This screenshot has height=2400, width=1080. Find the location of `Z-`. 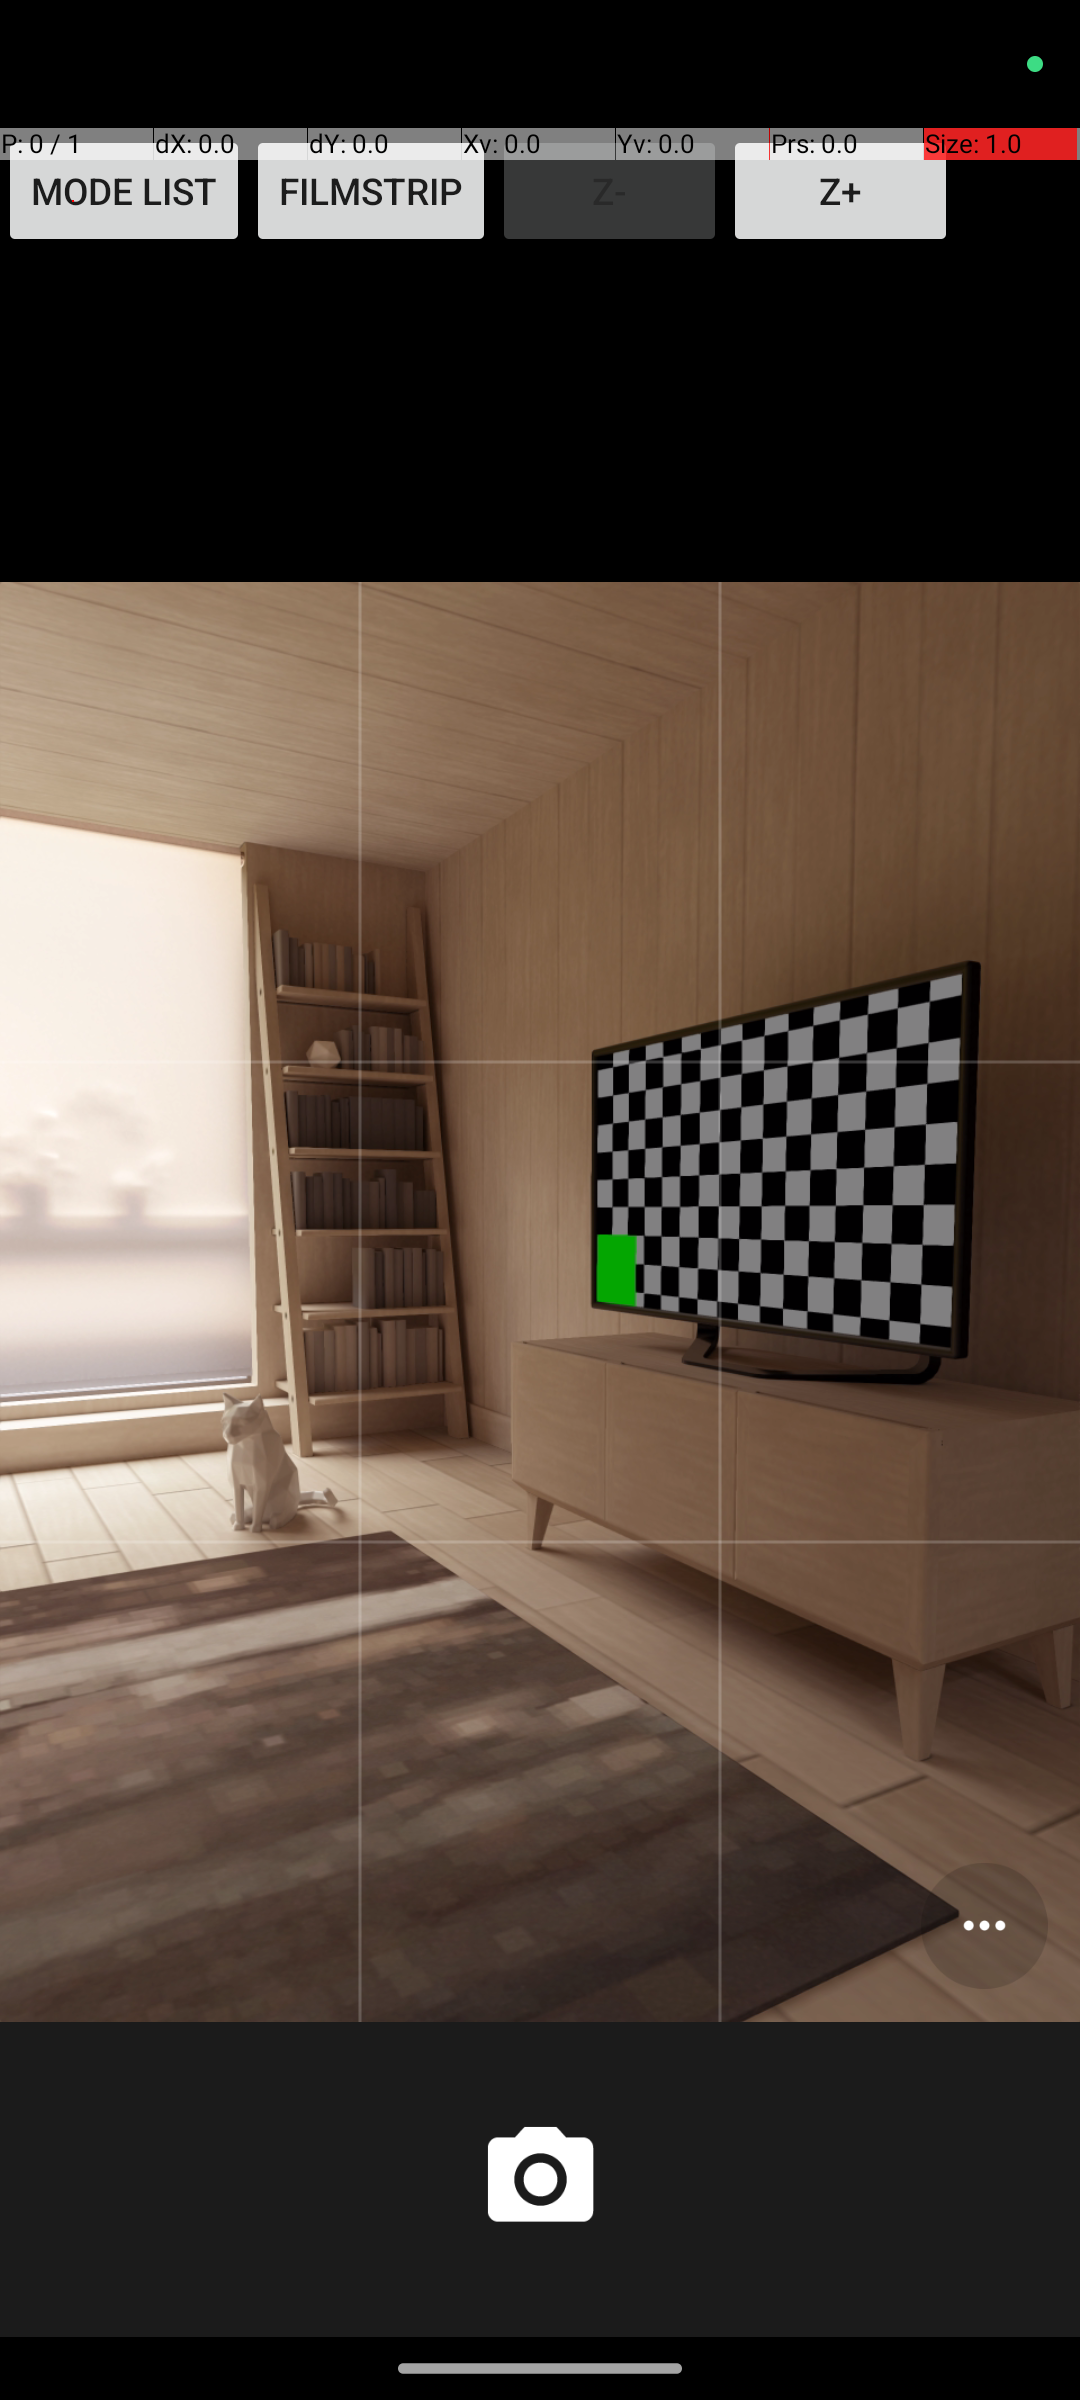

Z- is located at coordinates (610, 191).